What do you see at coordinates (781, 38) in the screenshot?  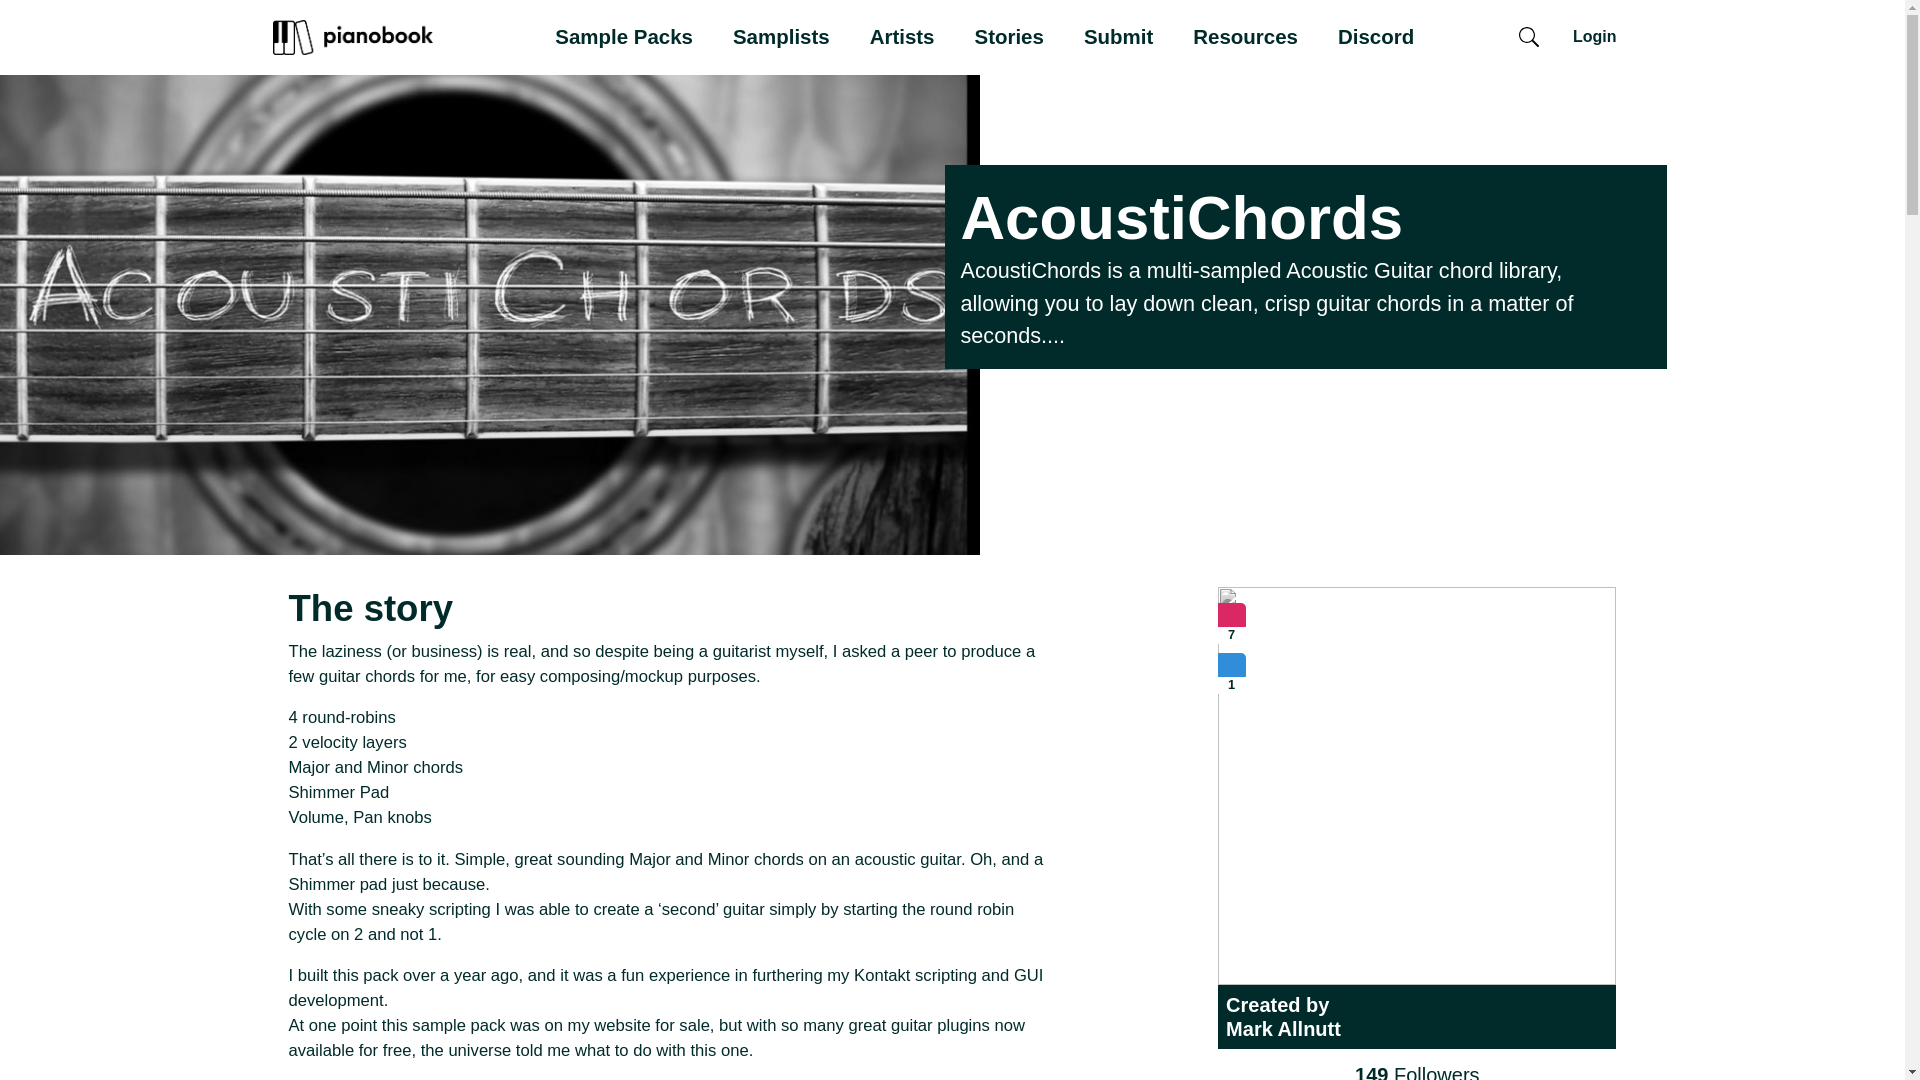 I see `Samplists` at bounding box center [781, 38].